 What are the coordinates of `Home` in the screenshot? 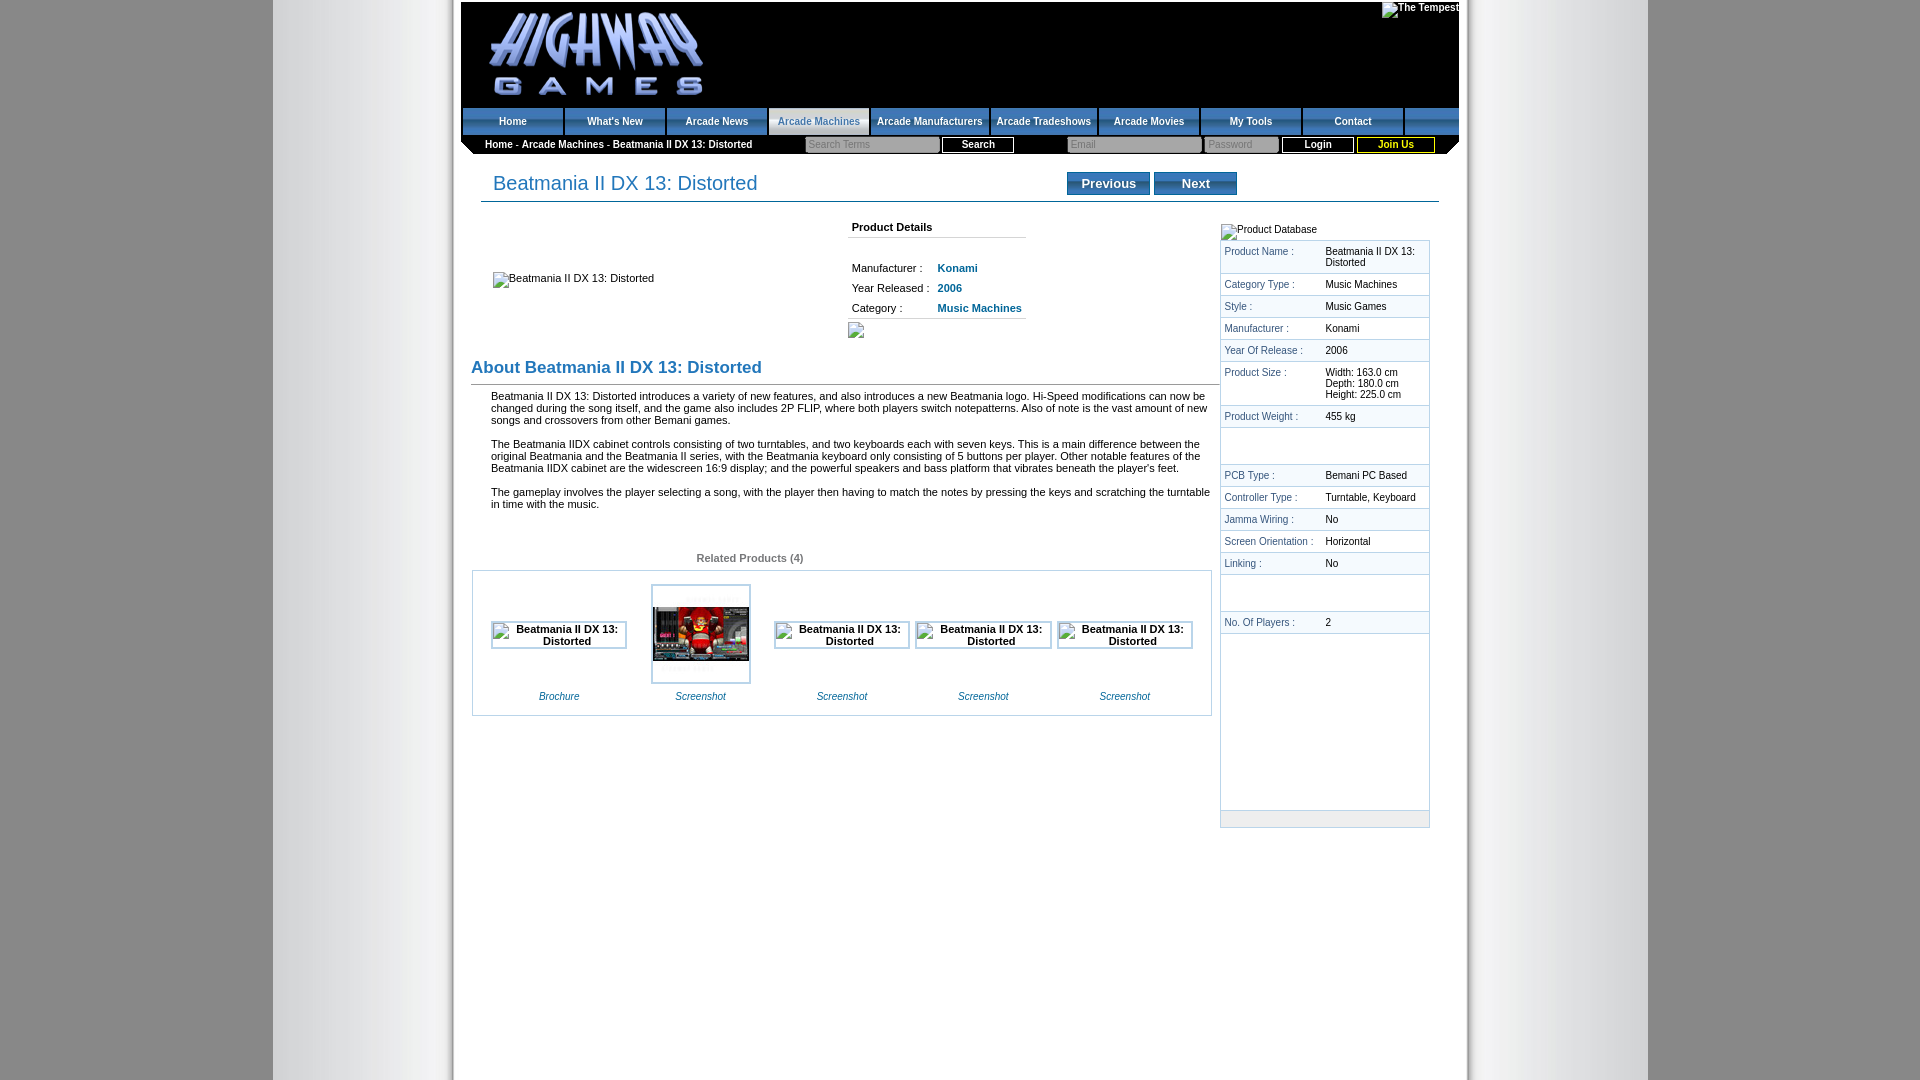 It's located at (512, 122).